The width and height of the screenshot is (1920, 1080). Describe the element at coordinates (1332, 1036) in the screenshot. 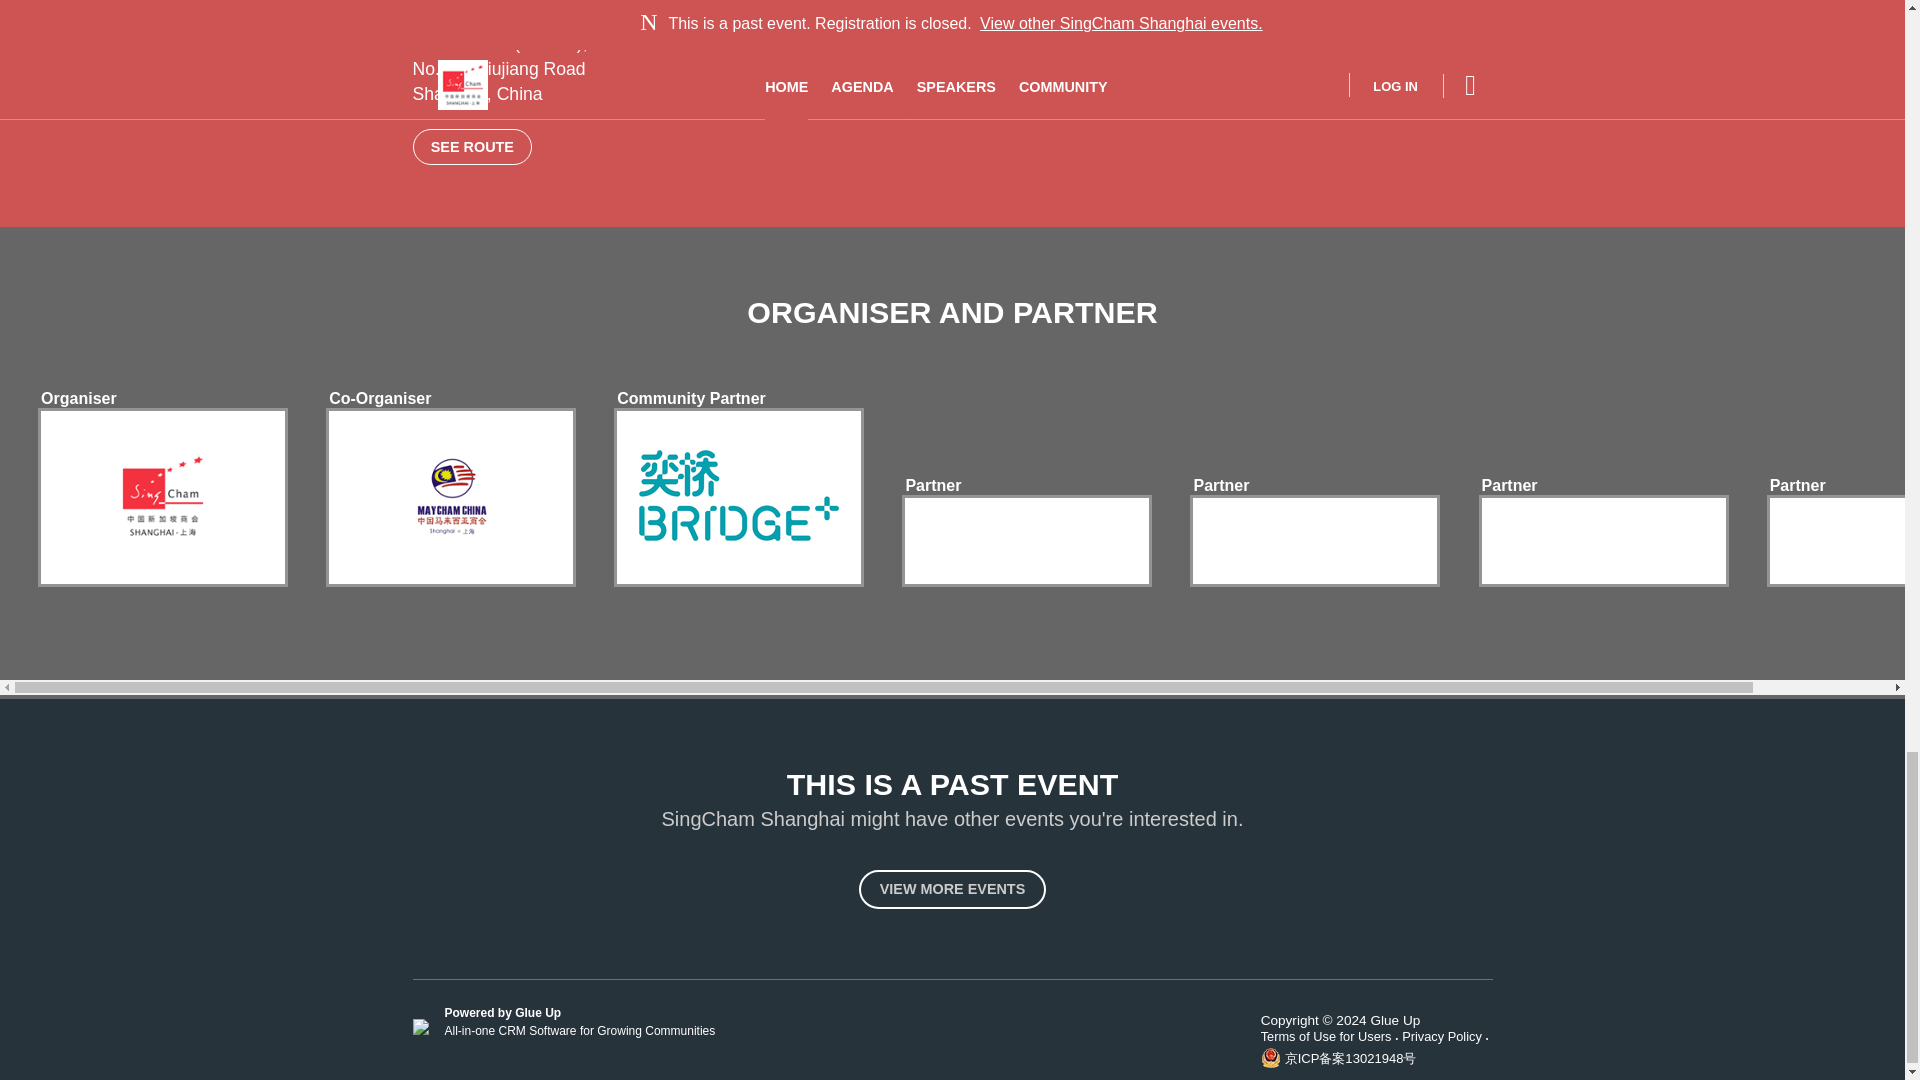

I see `Terms of Use for Users` at that location.